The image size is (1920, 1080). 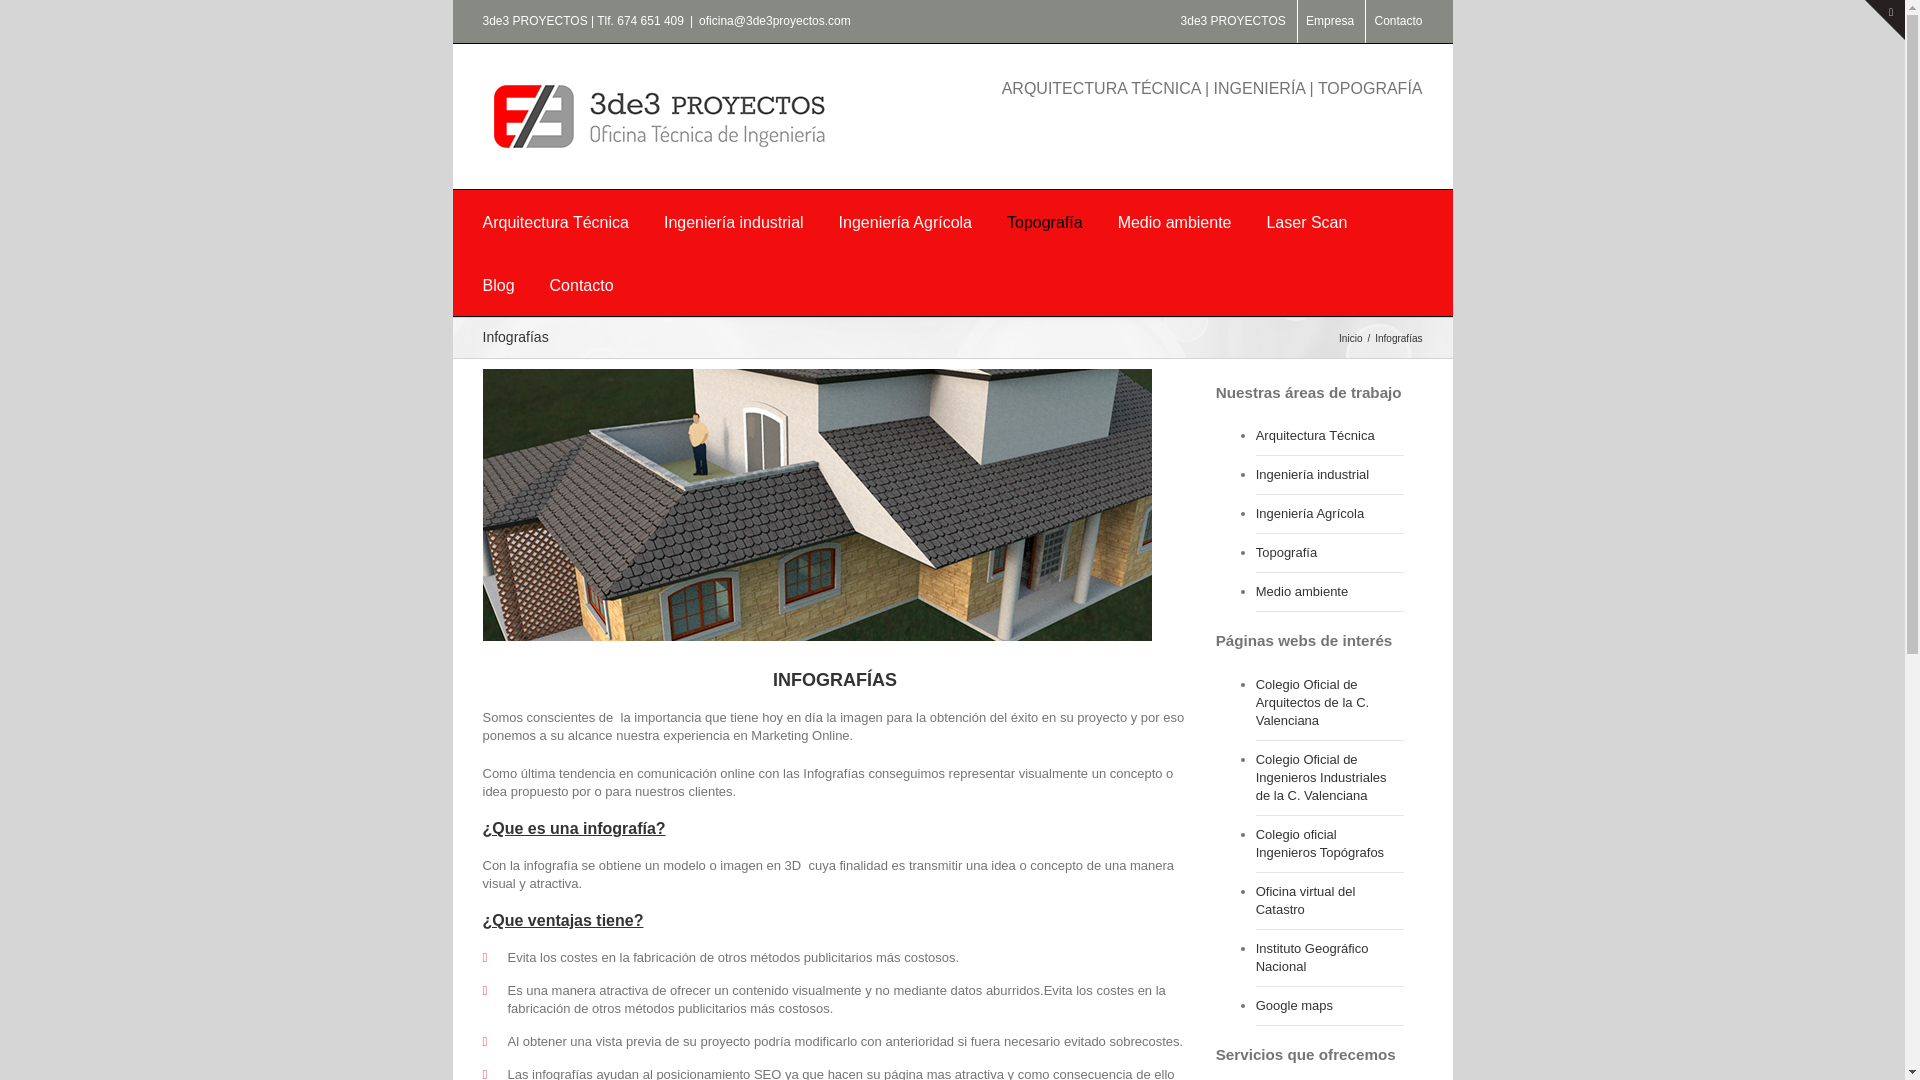 What do you see at coordinates (775, 21) in the screenshot?
I see `oficina@3de3proyectos.com` at bounding box center [775, 21].